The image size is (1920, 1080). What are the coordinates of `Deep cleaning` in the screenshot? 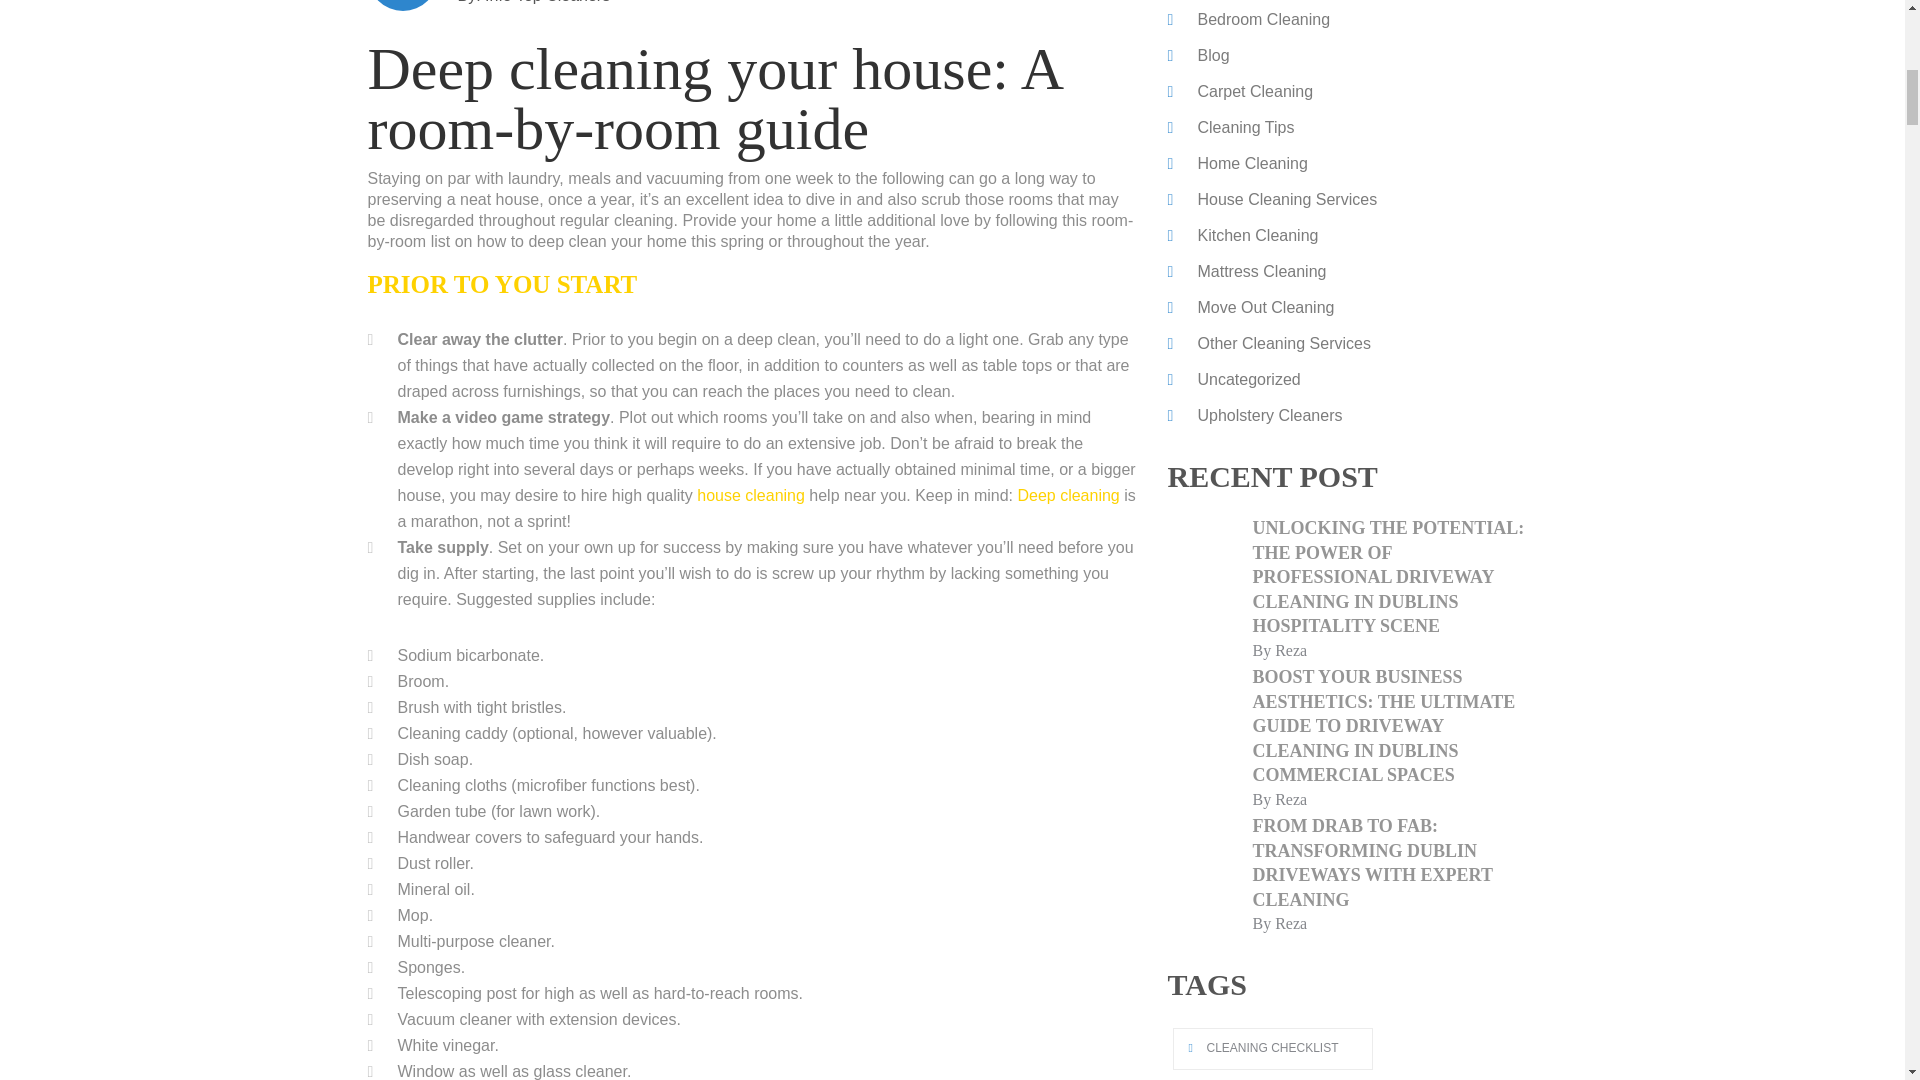 It's located at (1068, 496).